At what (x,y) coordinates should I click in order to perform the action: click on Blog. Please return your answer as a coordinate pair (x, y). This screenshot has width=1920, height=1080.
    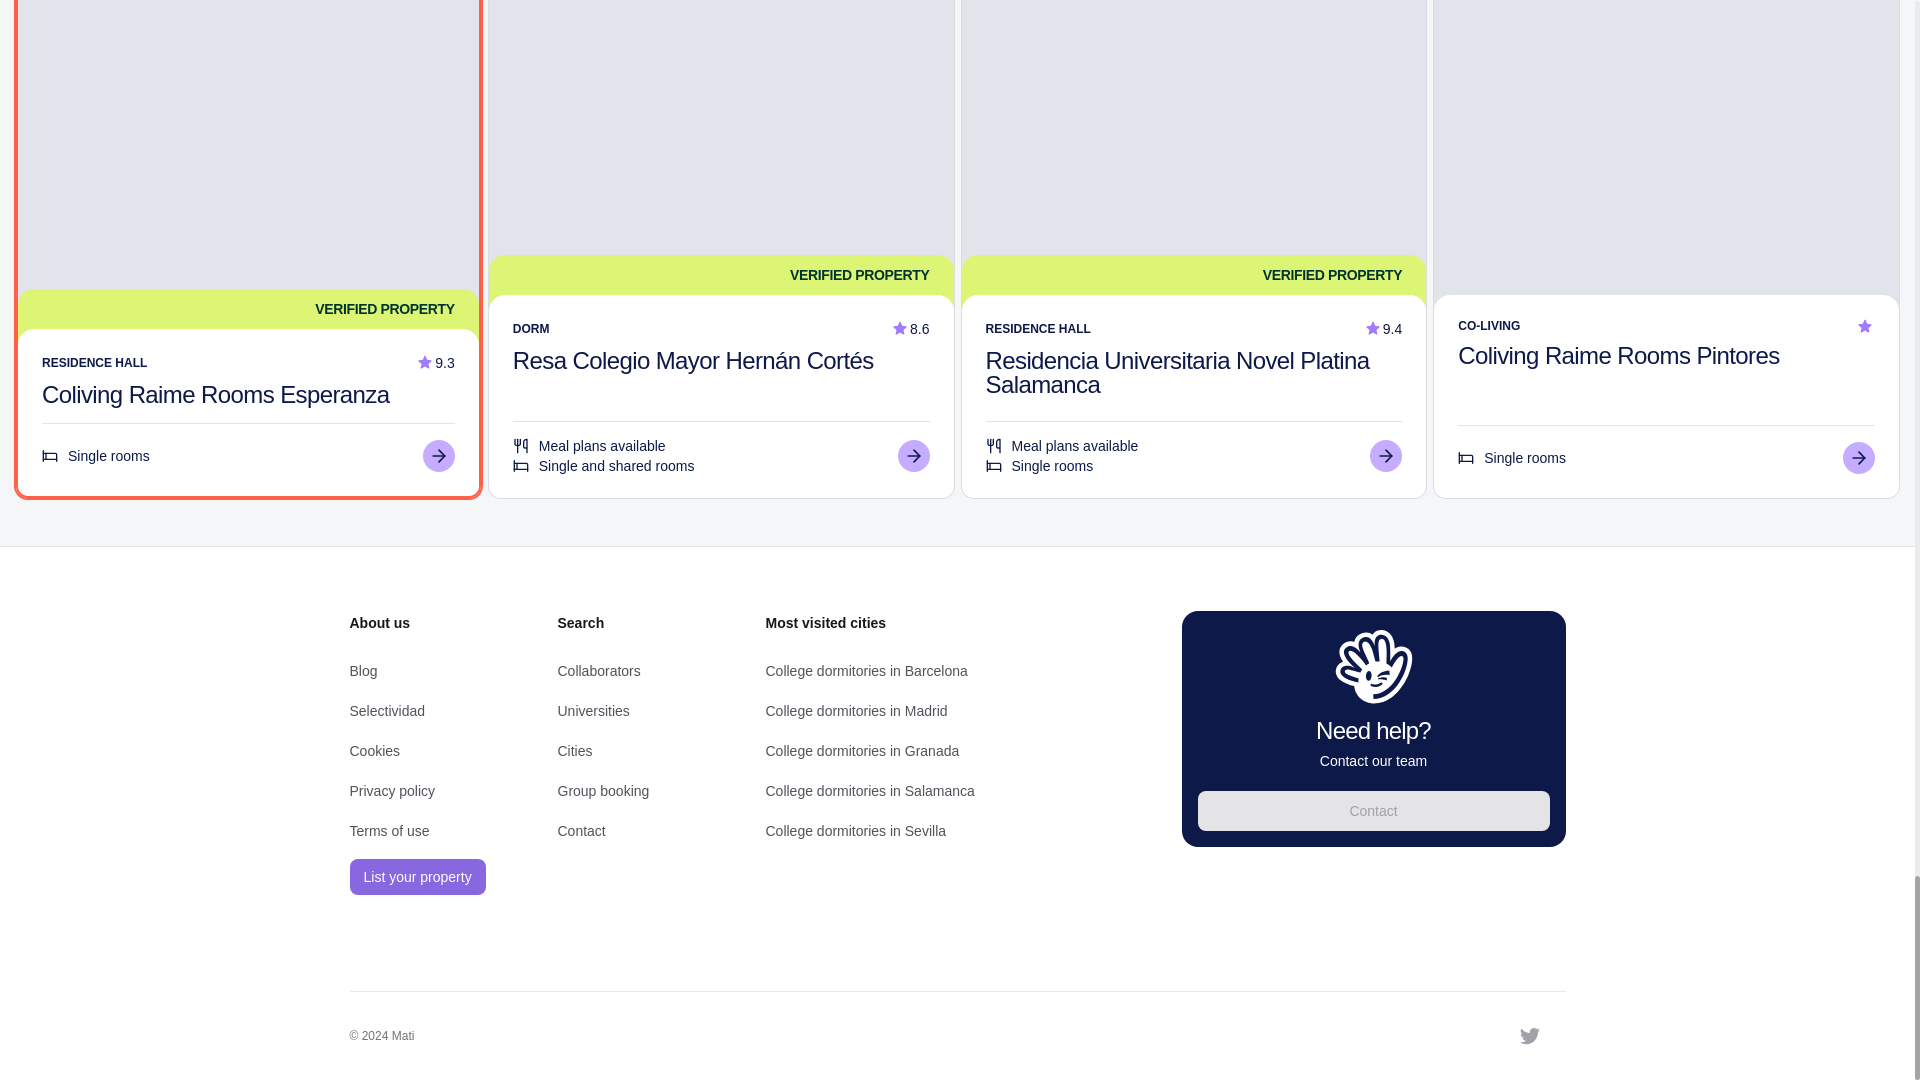
    Looking at the image, I should click on (364, 671).